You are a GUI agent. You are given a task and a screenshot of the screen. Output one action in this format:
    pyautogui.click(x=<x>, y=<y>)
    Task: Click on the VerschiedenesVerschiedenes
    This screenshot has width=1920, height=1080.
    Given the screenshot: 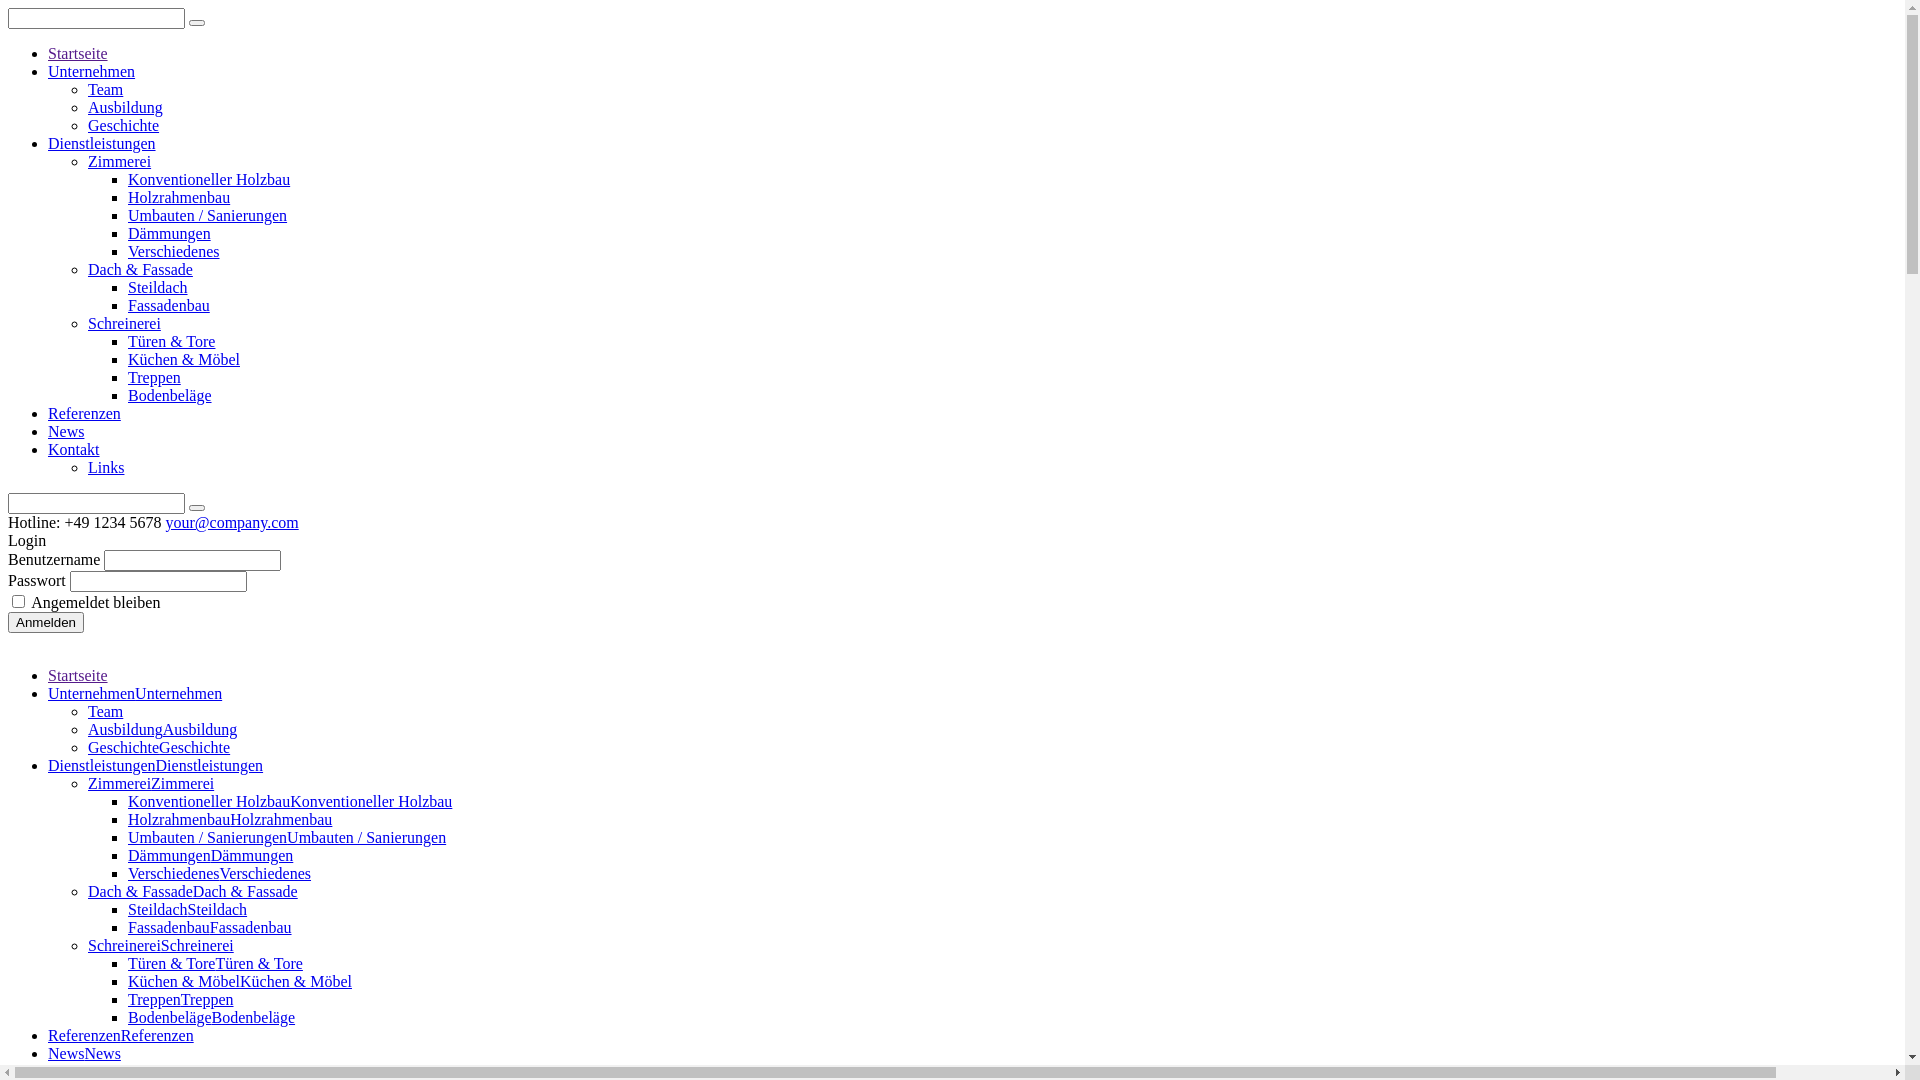 What is the action you would take?
    pyautogui.click(x=220, y=874)
    